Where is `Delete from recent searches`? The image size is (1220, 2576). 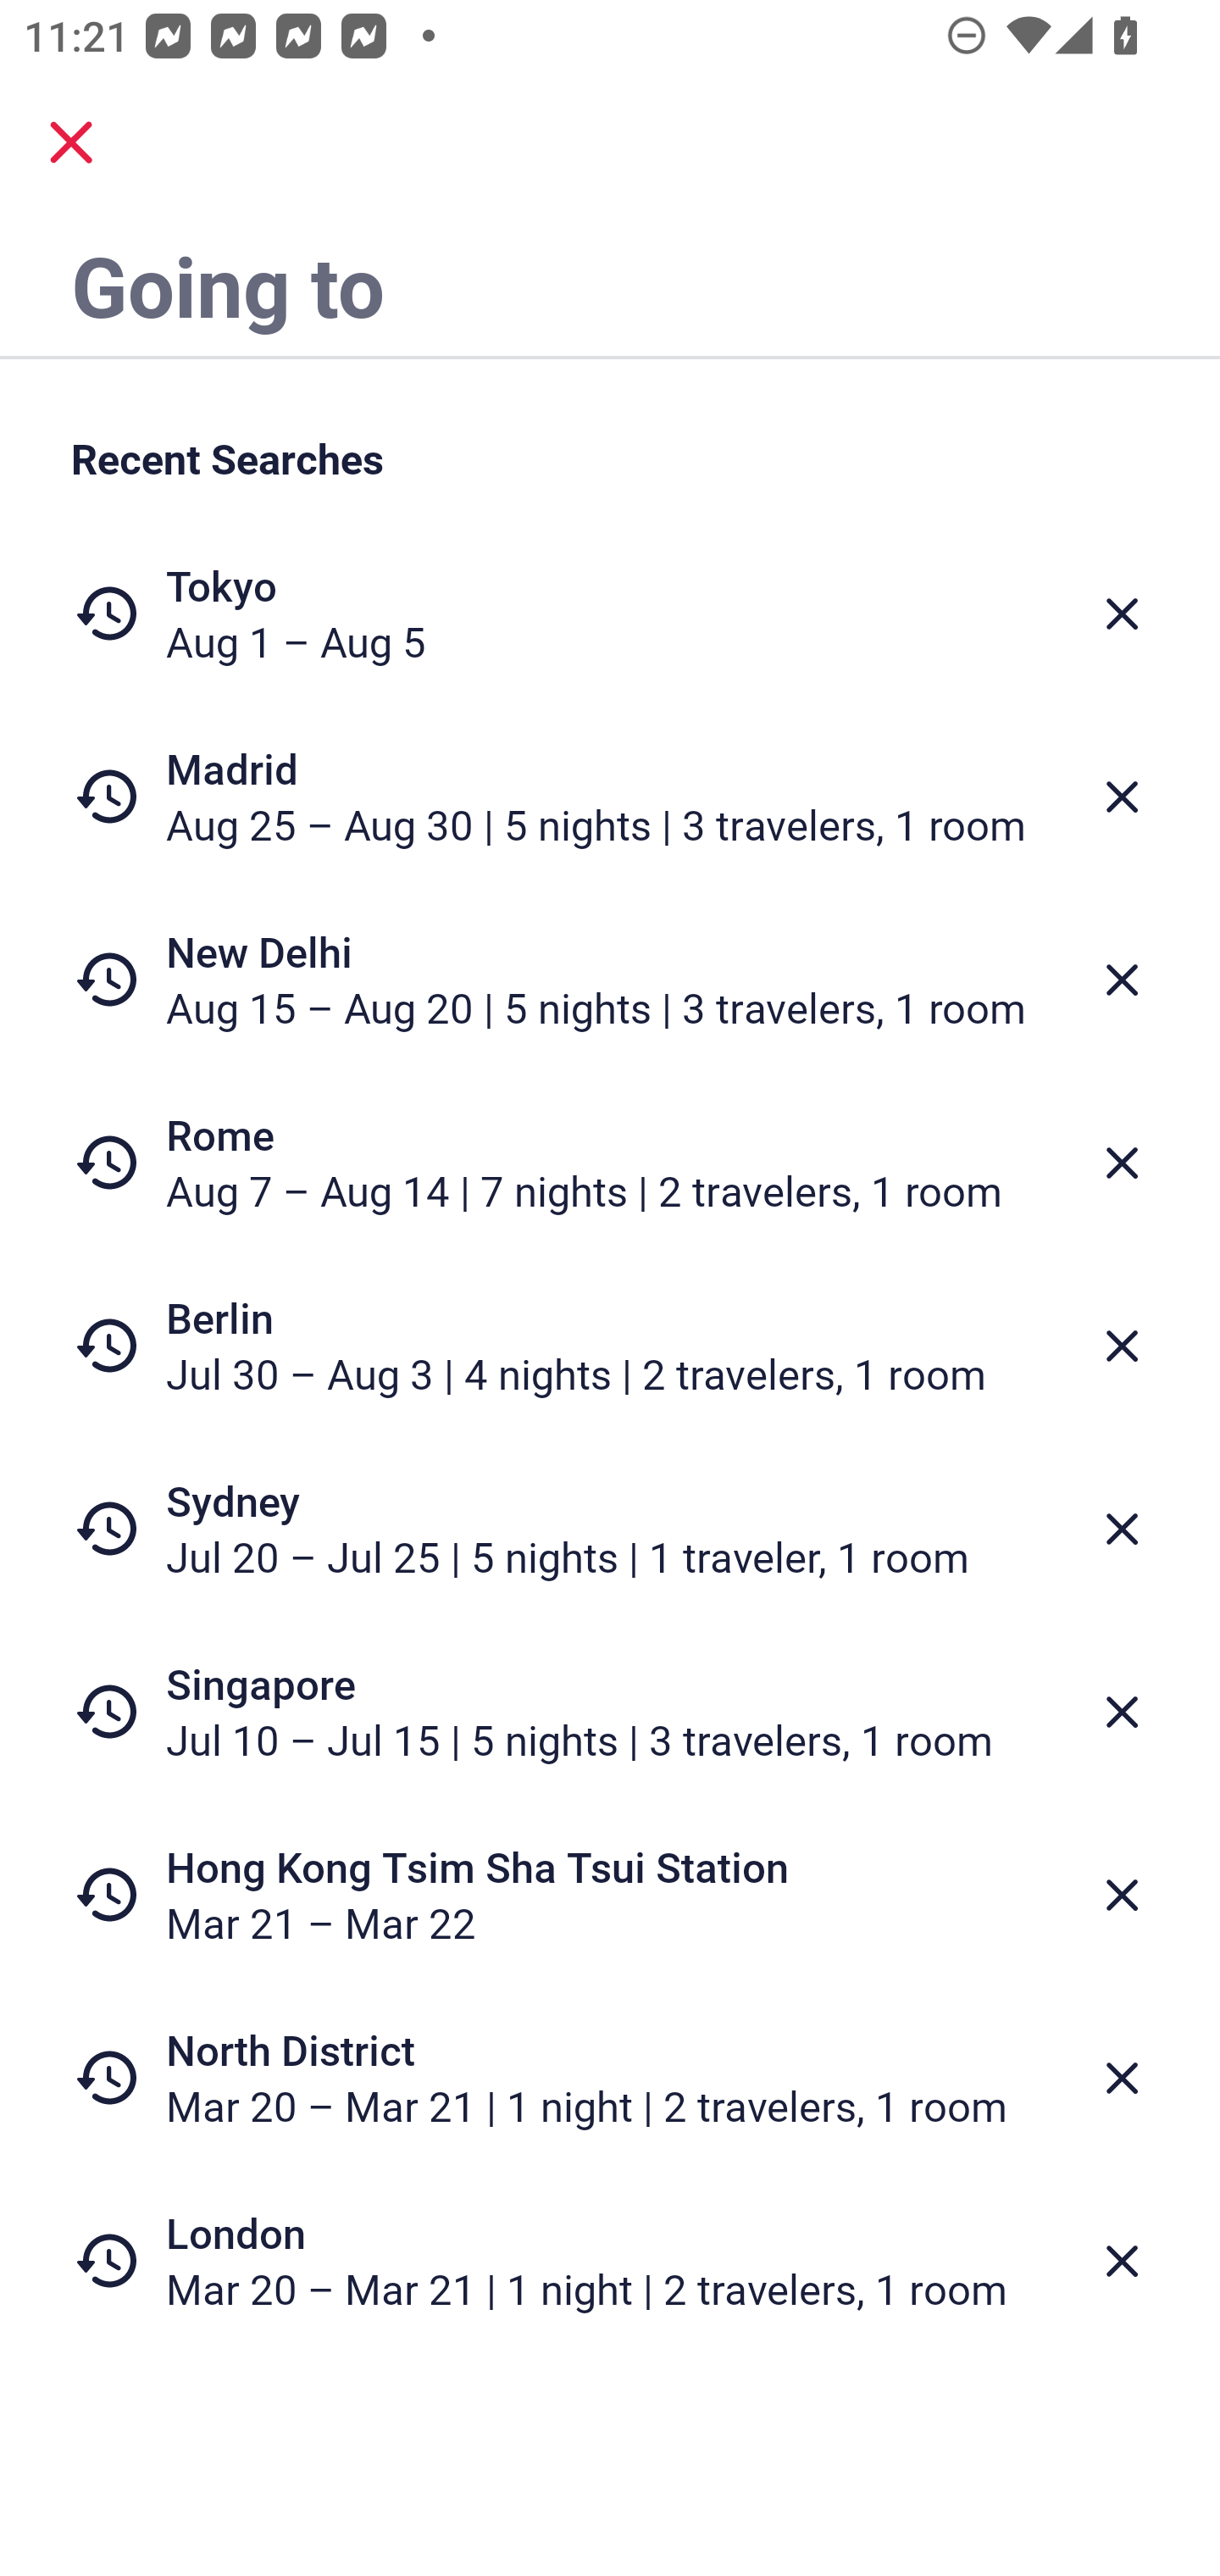 Delete from recent searches is located at coordinates (1122, 1346).